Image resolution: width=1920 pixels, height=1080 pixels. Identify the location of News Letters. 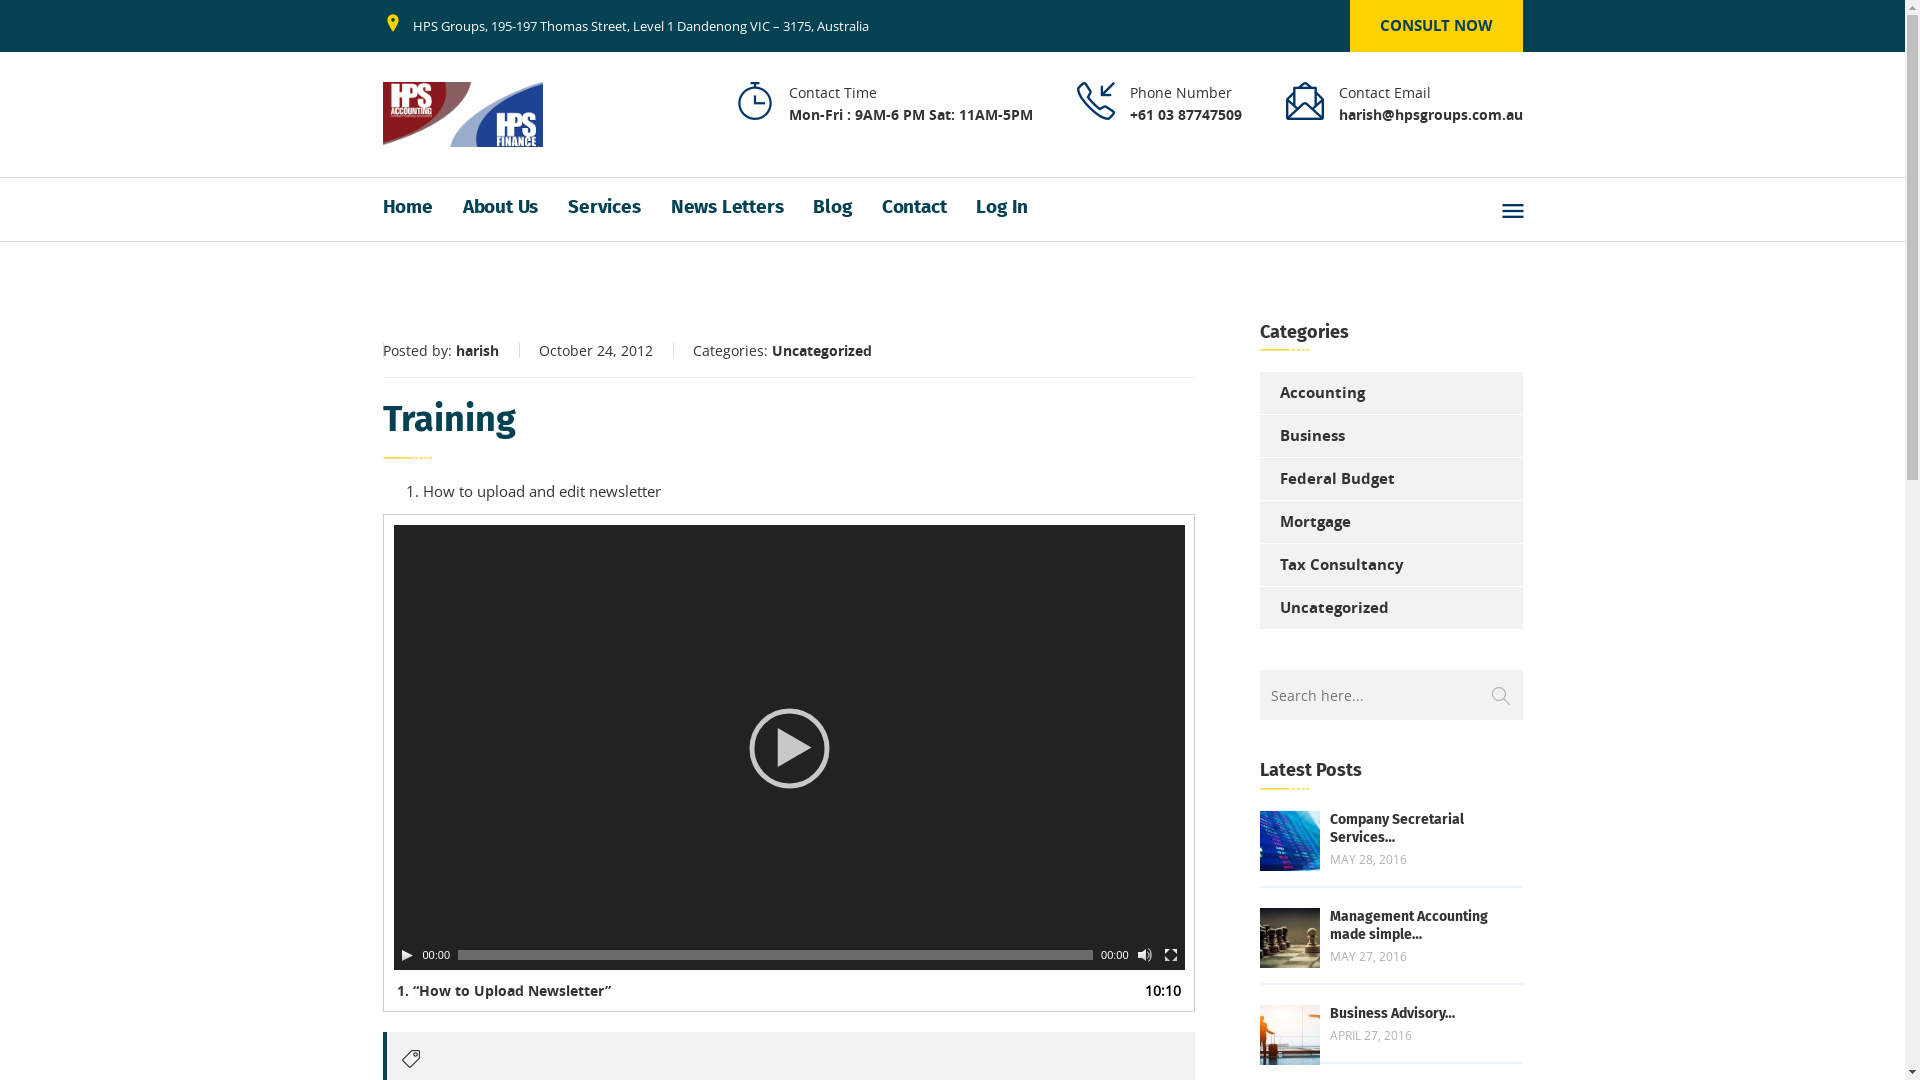
(742, 208).